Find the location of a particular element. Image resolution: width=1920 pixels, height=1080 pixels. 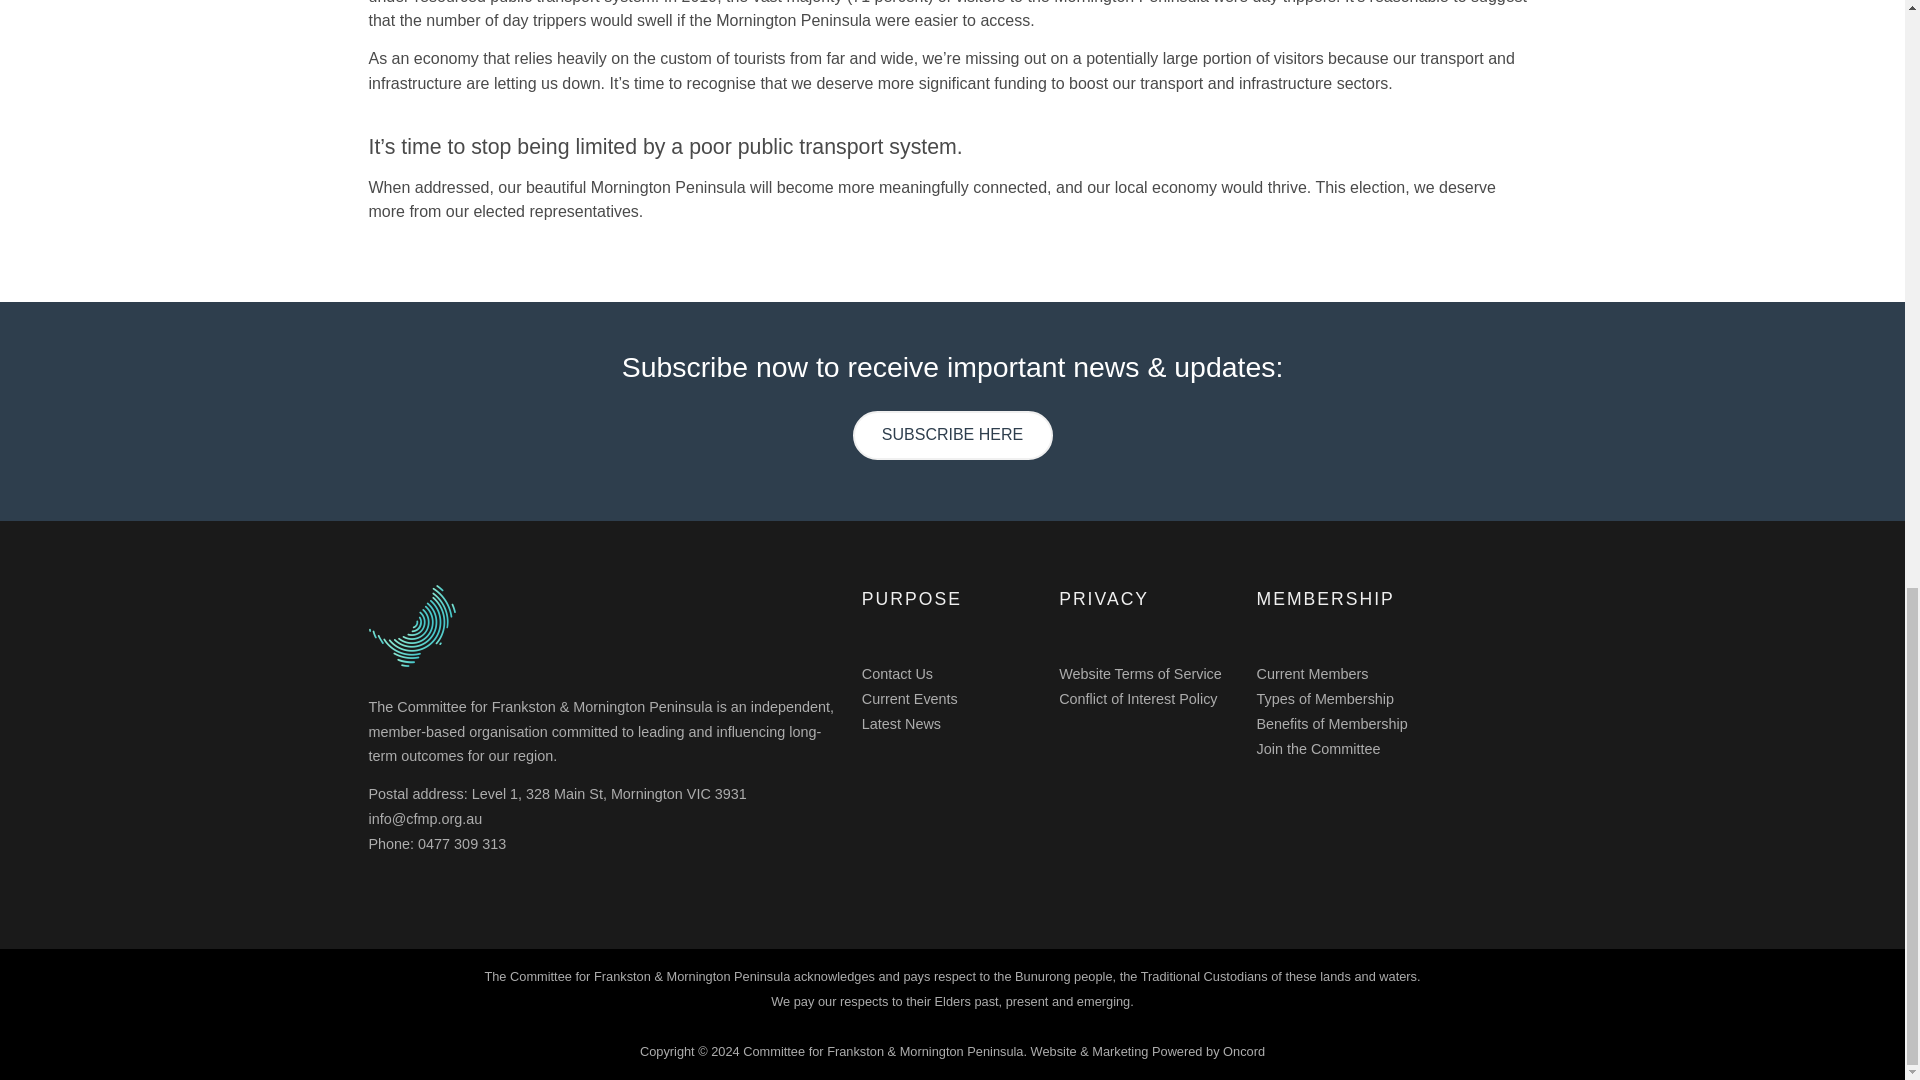

Conflict of Interest Policy is located at coordinates (1138, 699).